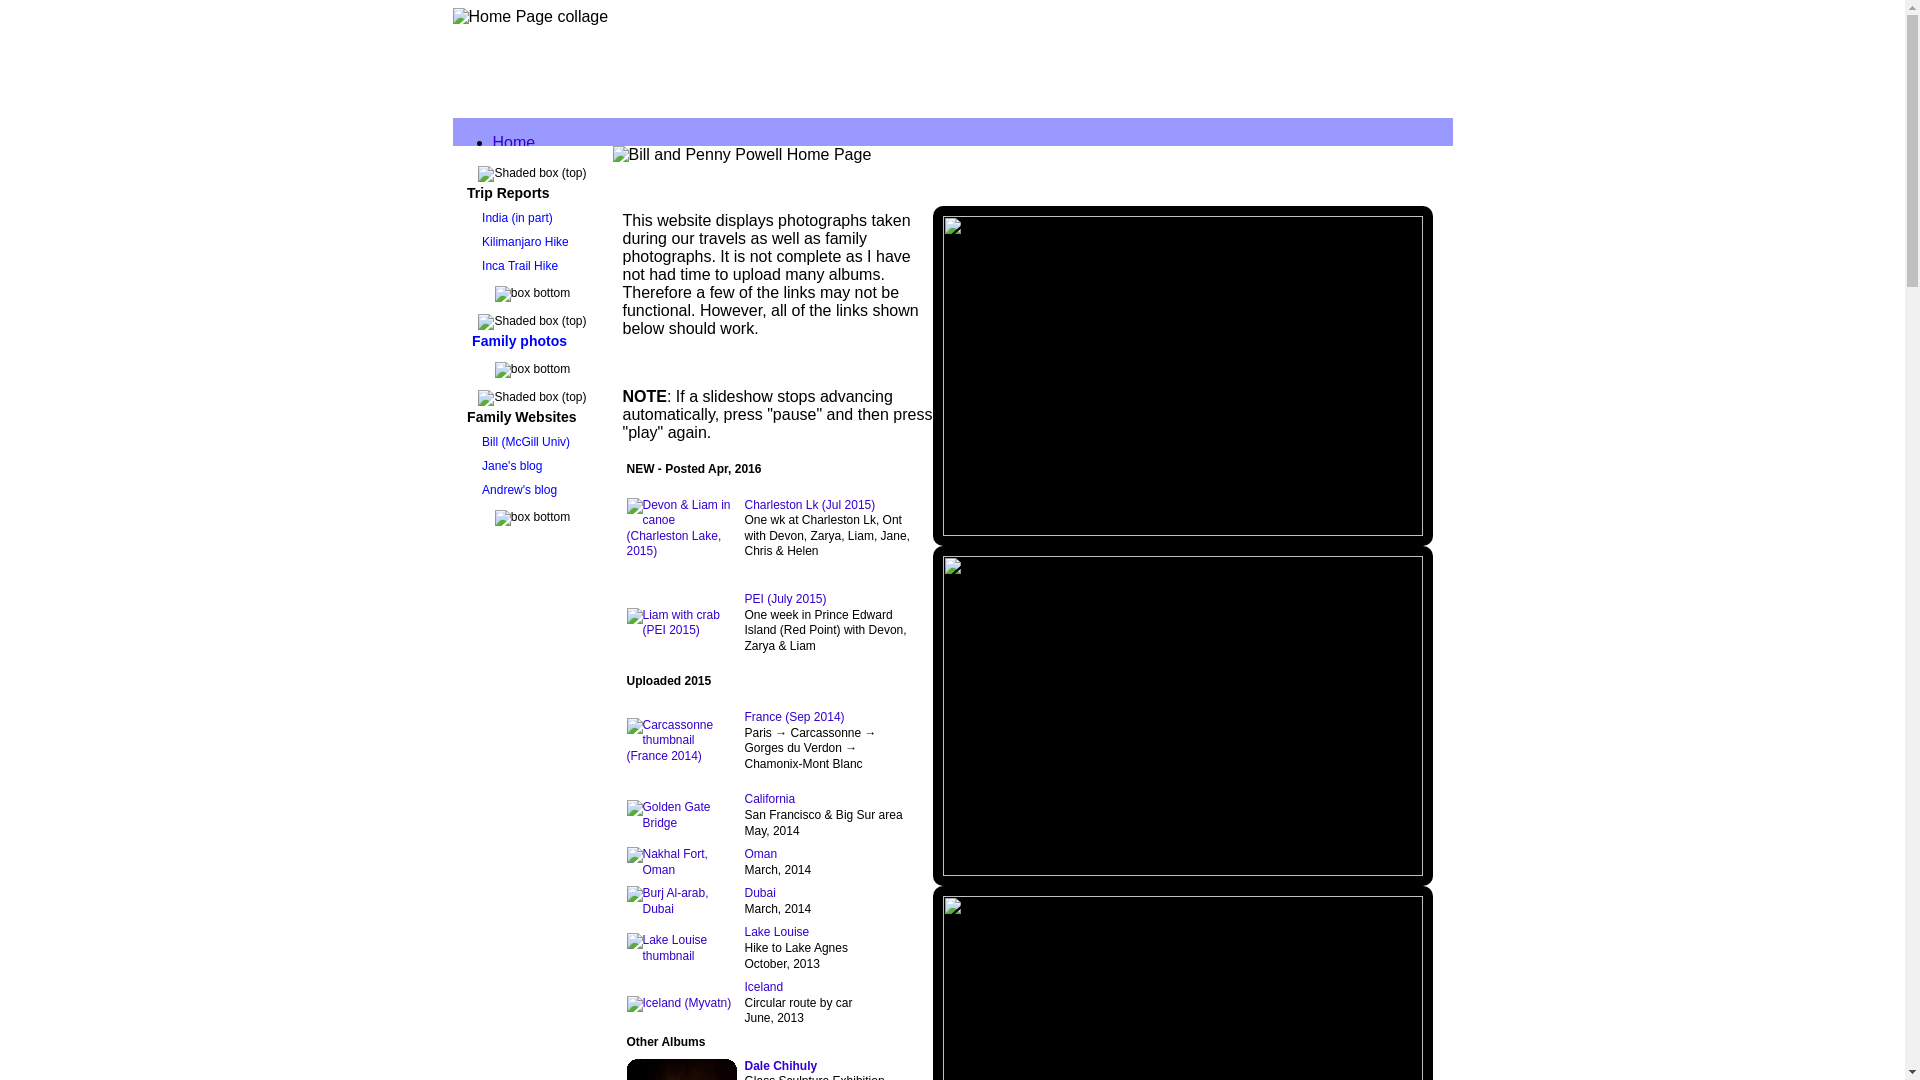 This screenshot has width=1920, height=1080. Describe the element at coordinates (518, 266) in the screenshot. I see `Inca Trail Hike` at that location.